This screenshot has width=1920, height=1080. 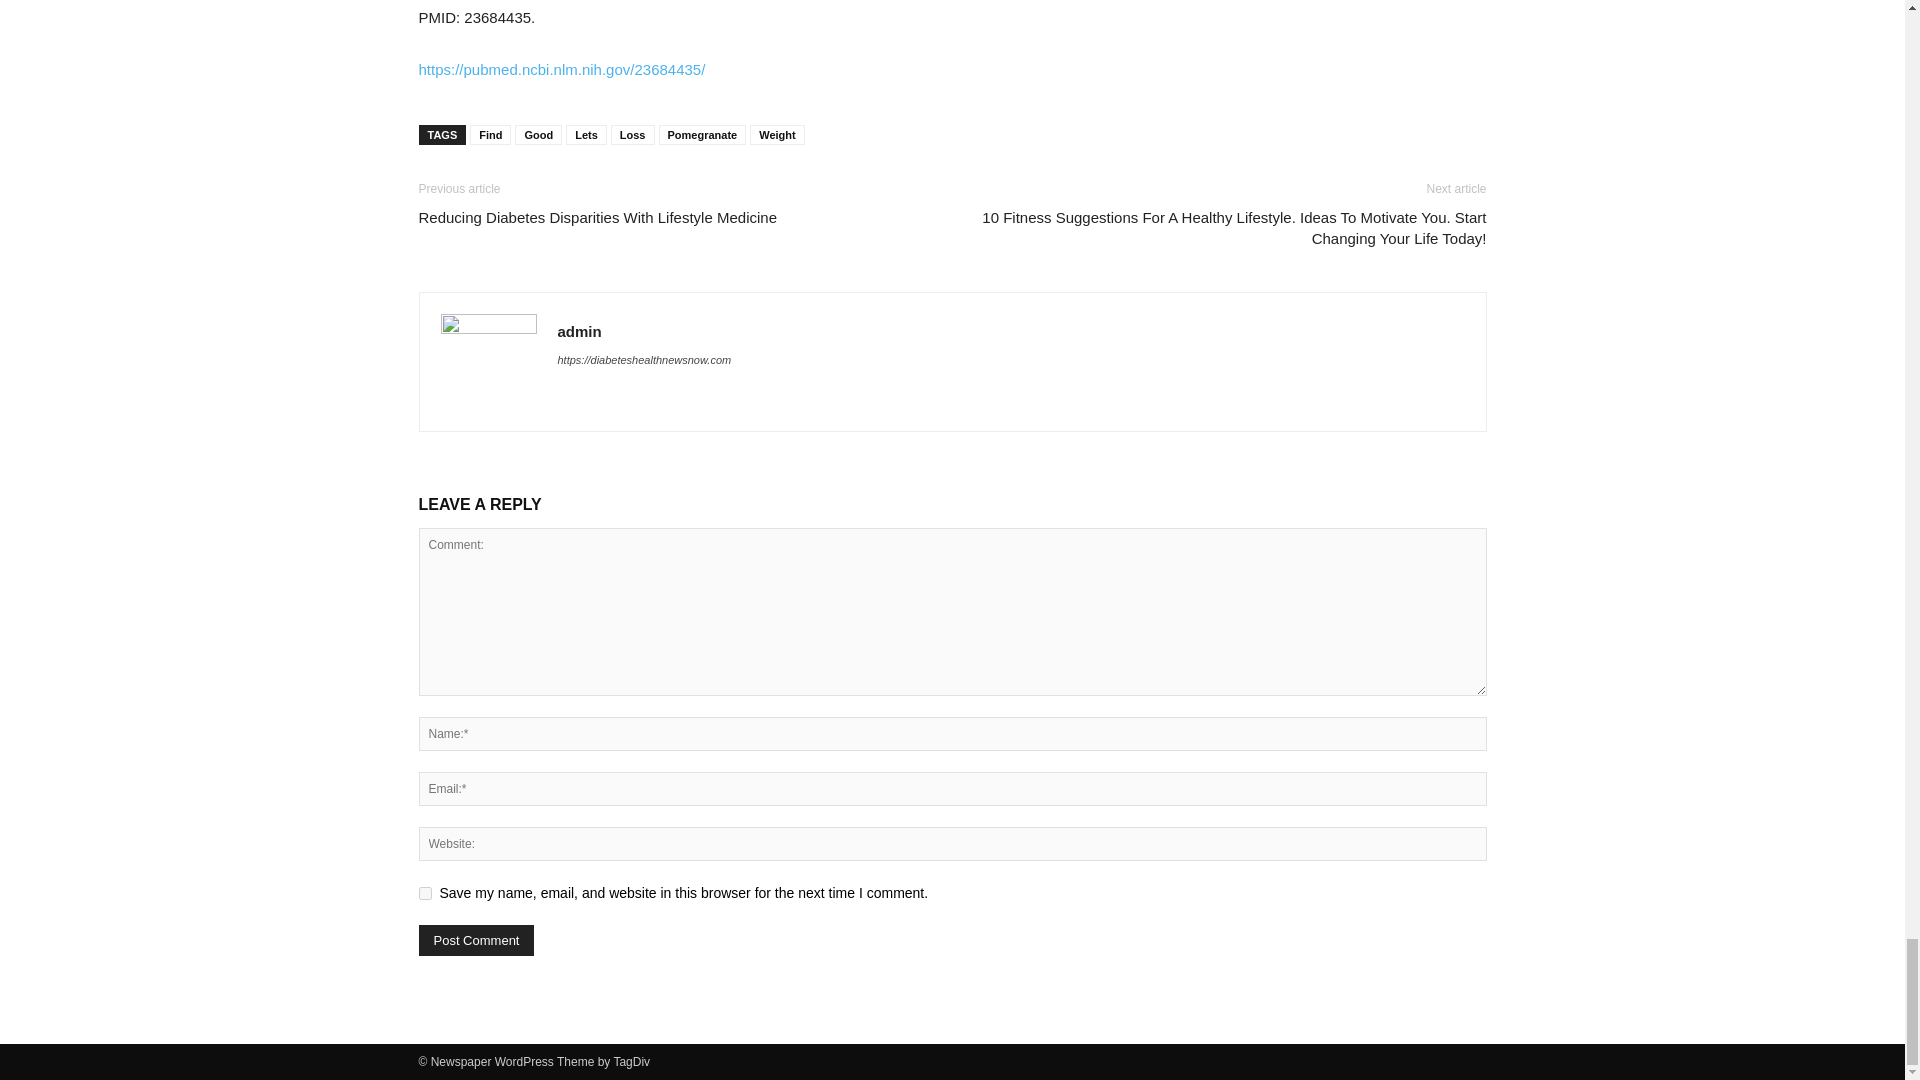 What do you see at coordinates (598, 217) in the screenshot?
I see `Reducing Diabetes Disparities With Lifestyle Medicine` at bounding box center [598, 217].